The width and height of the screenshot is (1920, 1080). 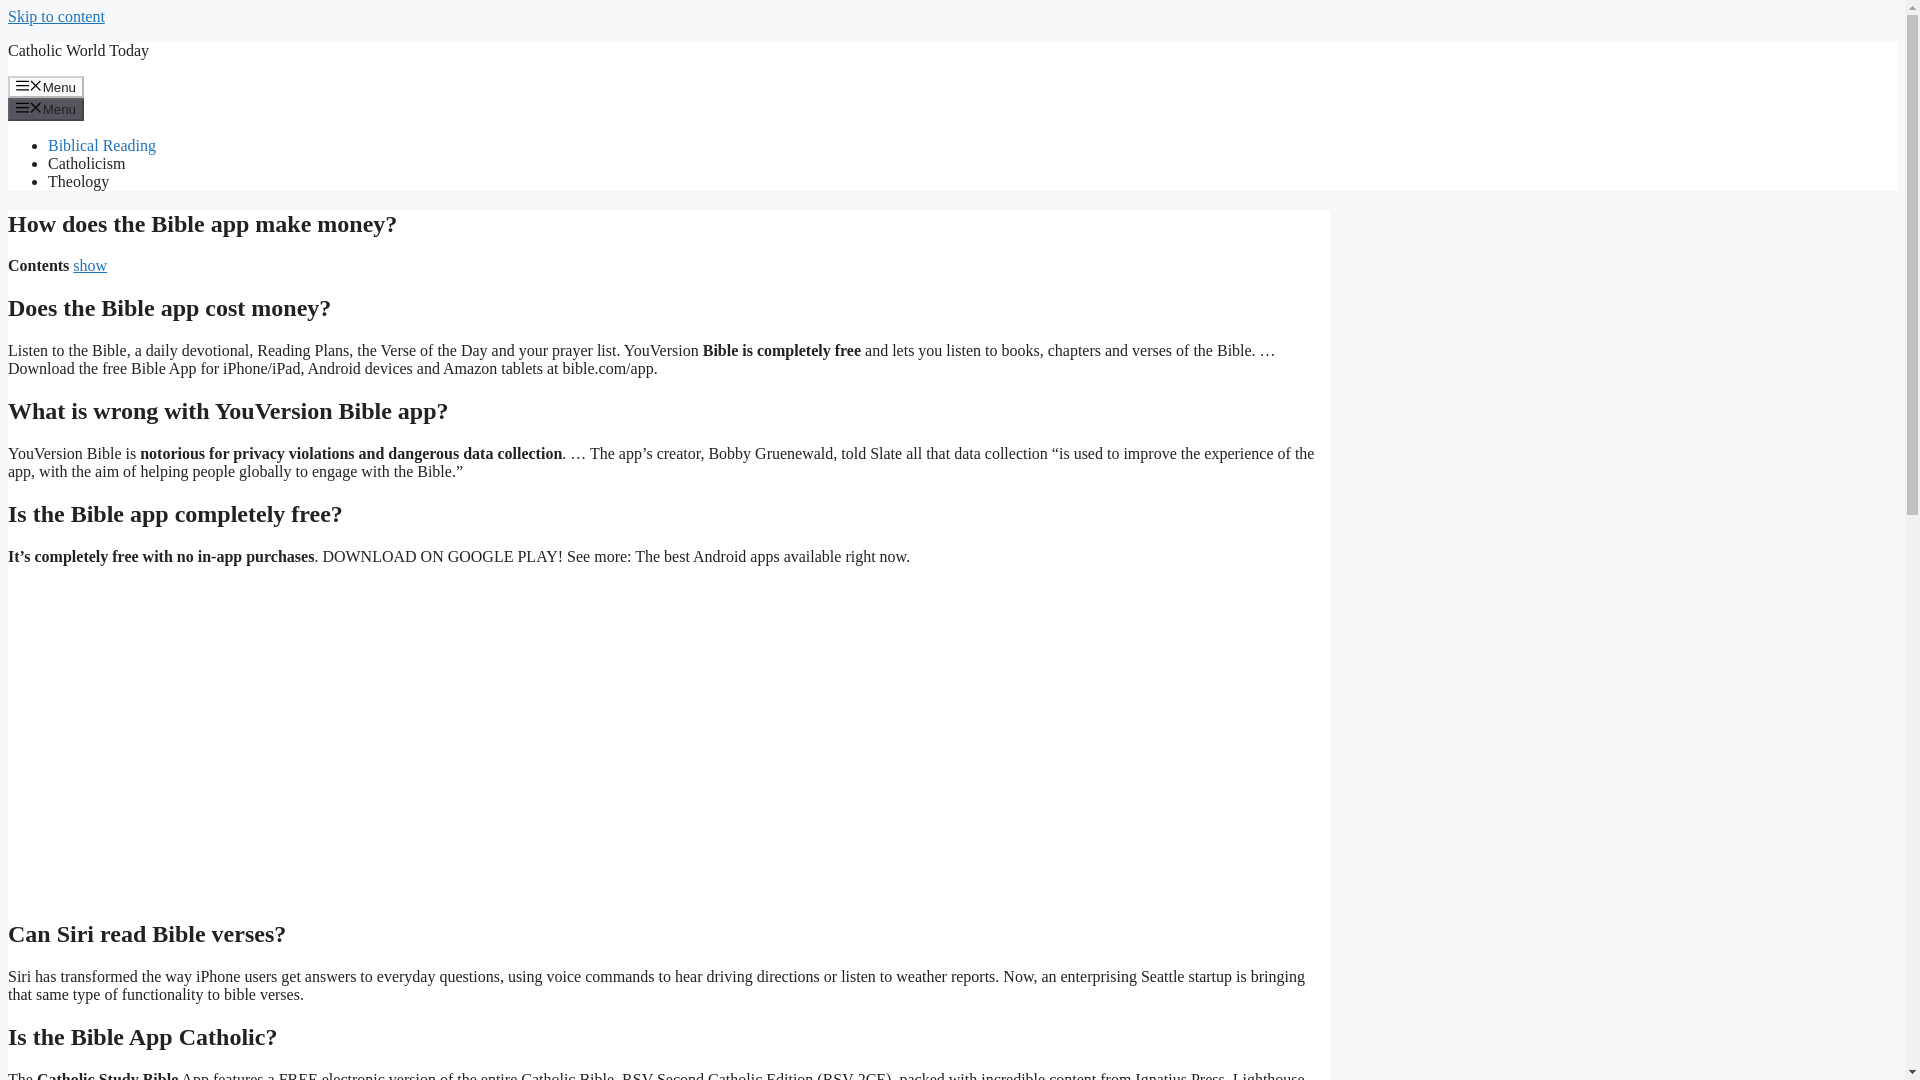 I want to click on Biblical Reading, so click(x=102, y=146).